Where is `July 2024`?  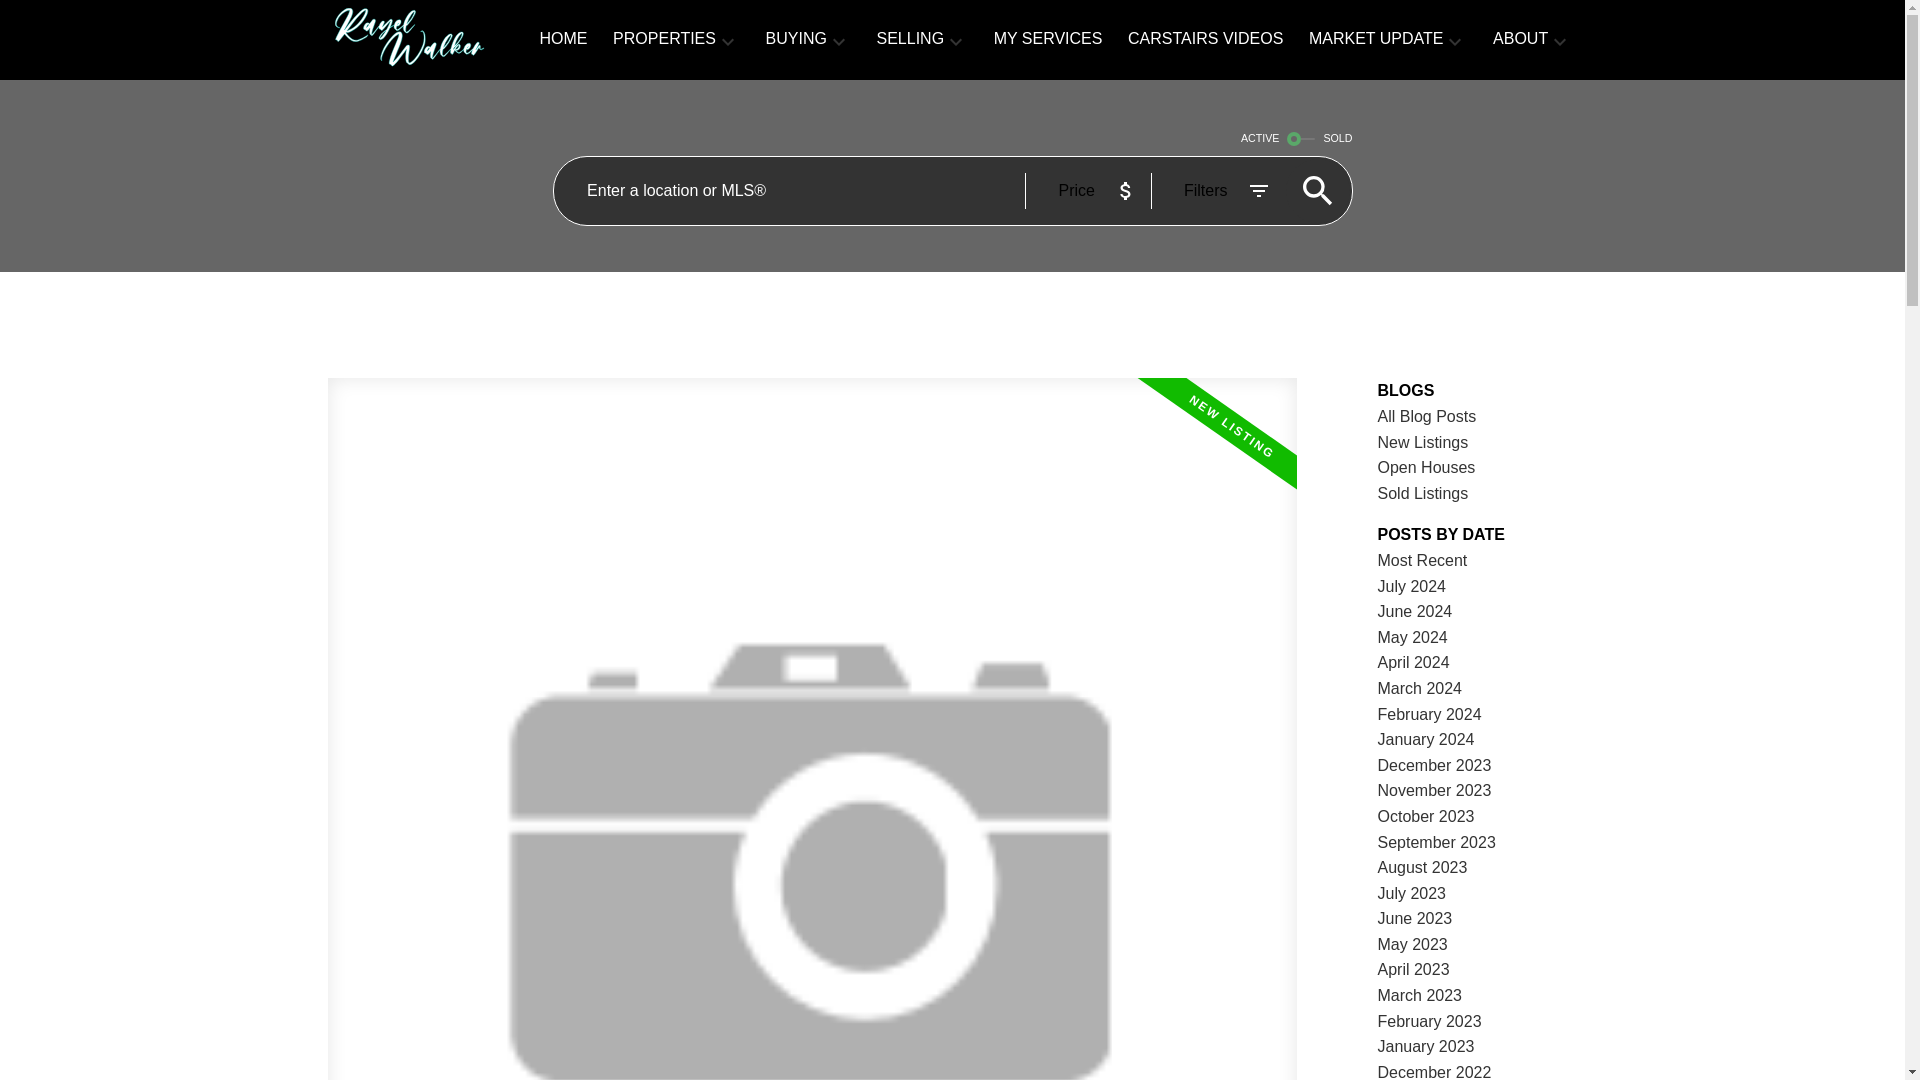 July 2024 is located at coordinates (1412, 586).